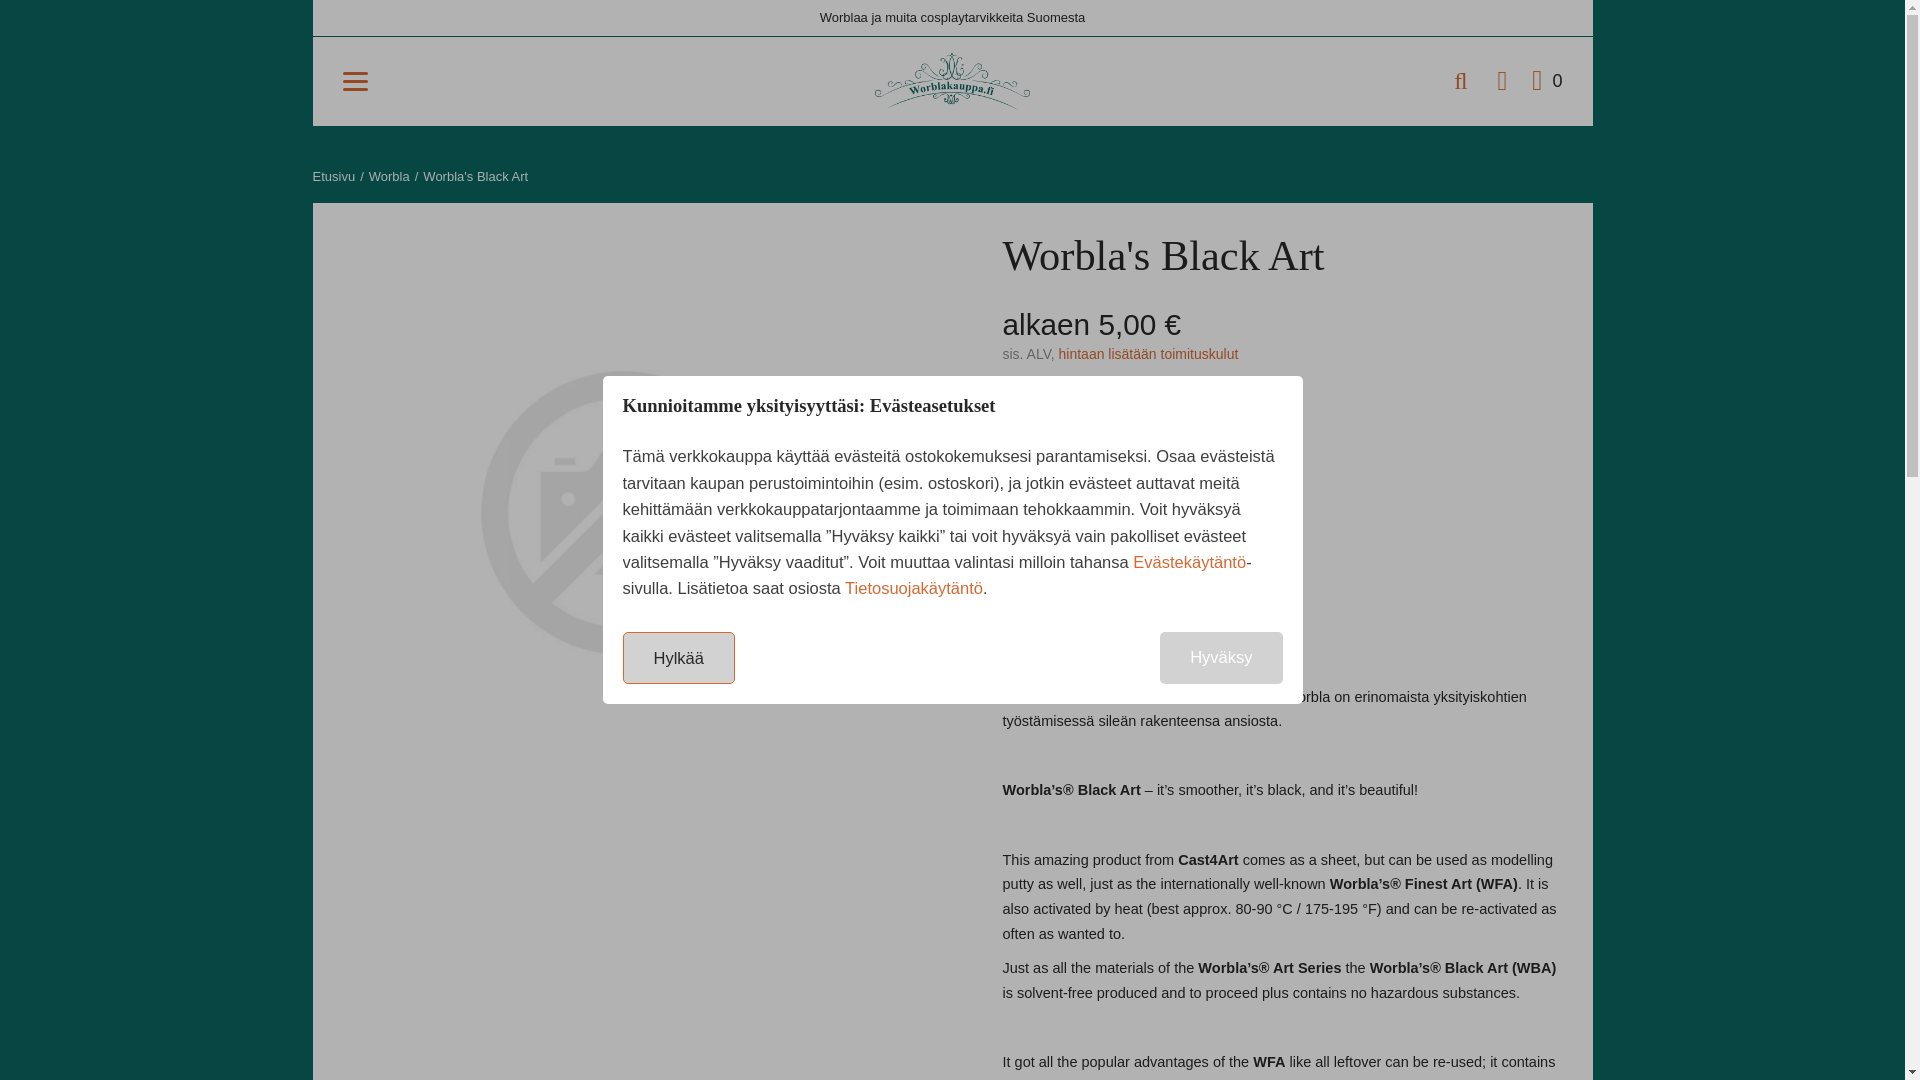 Image resolution: width=1920 pixels, height=1080 pixels. Describe the element at coordinates (389, 176) in the screenshot. I see `Worbla` at that location.